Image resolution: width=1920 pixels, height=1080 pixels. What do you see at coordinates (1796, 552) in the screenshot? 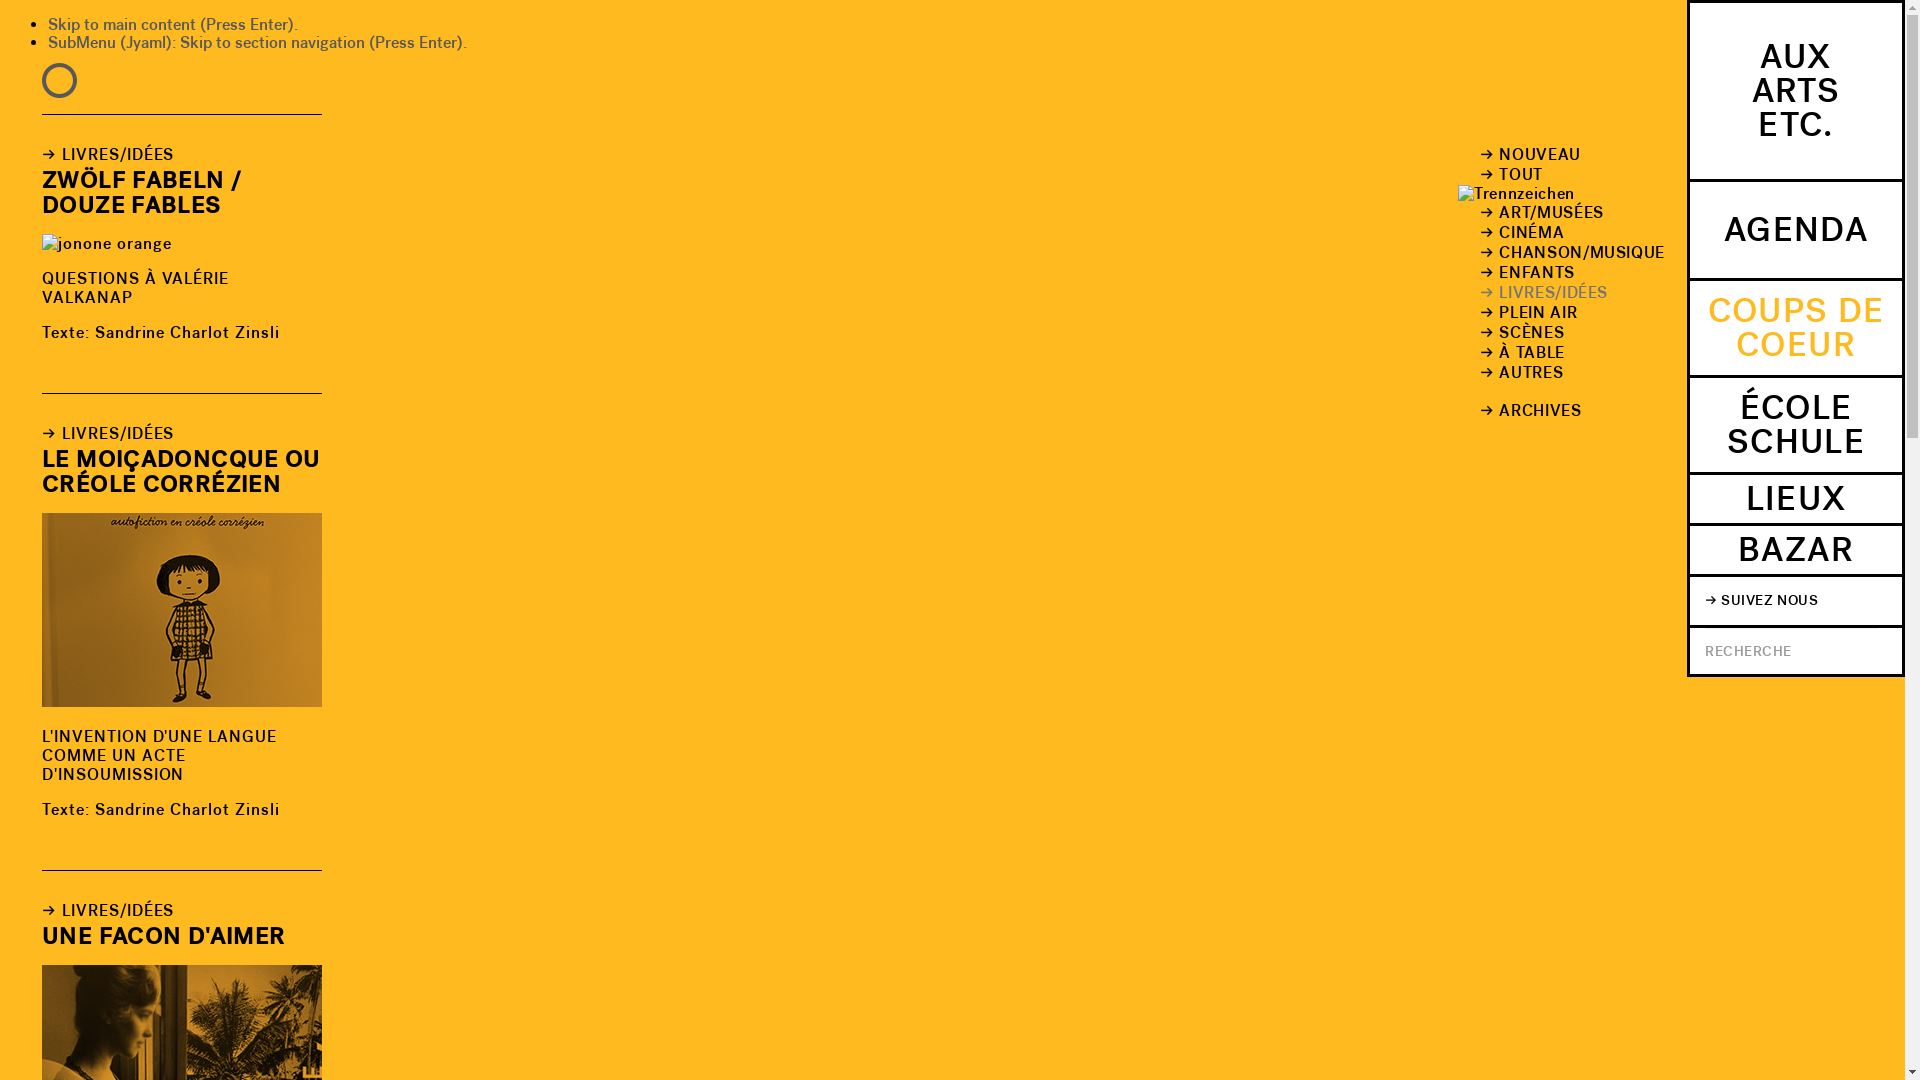
I see `BAZAR` at bounding box center [1796, 552].